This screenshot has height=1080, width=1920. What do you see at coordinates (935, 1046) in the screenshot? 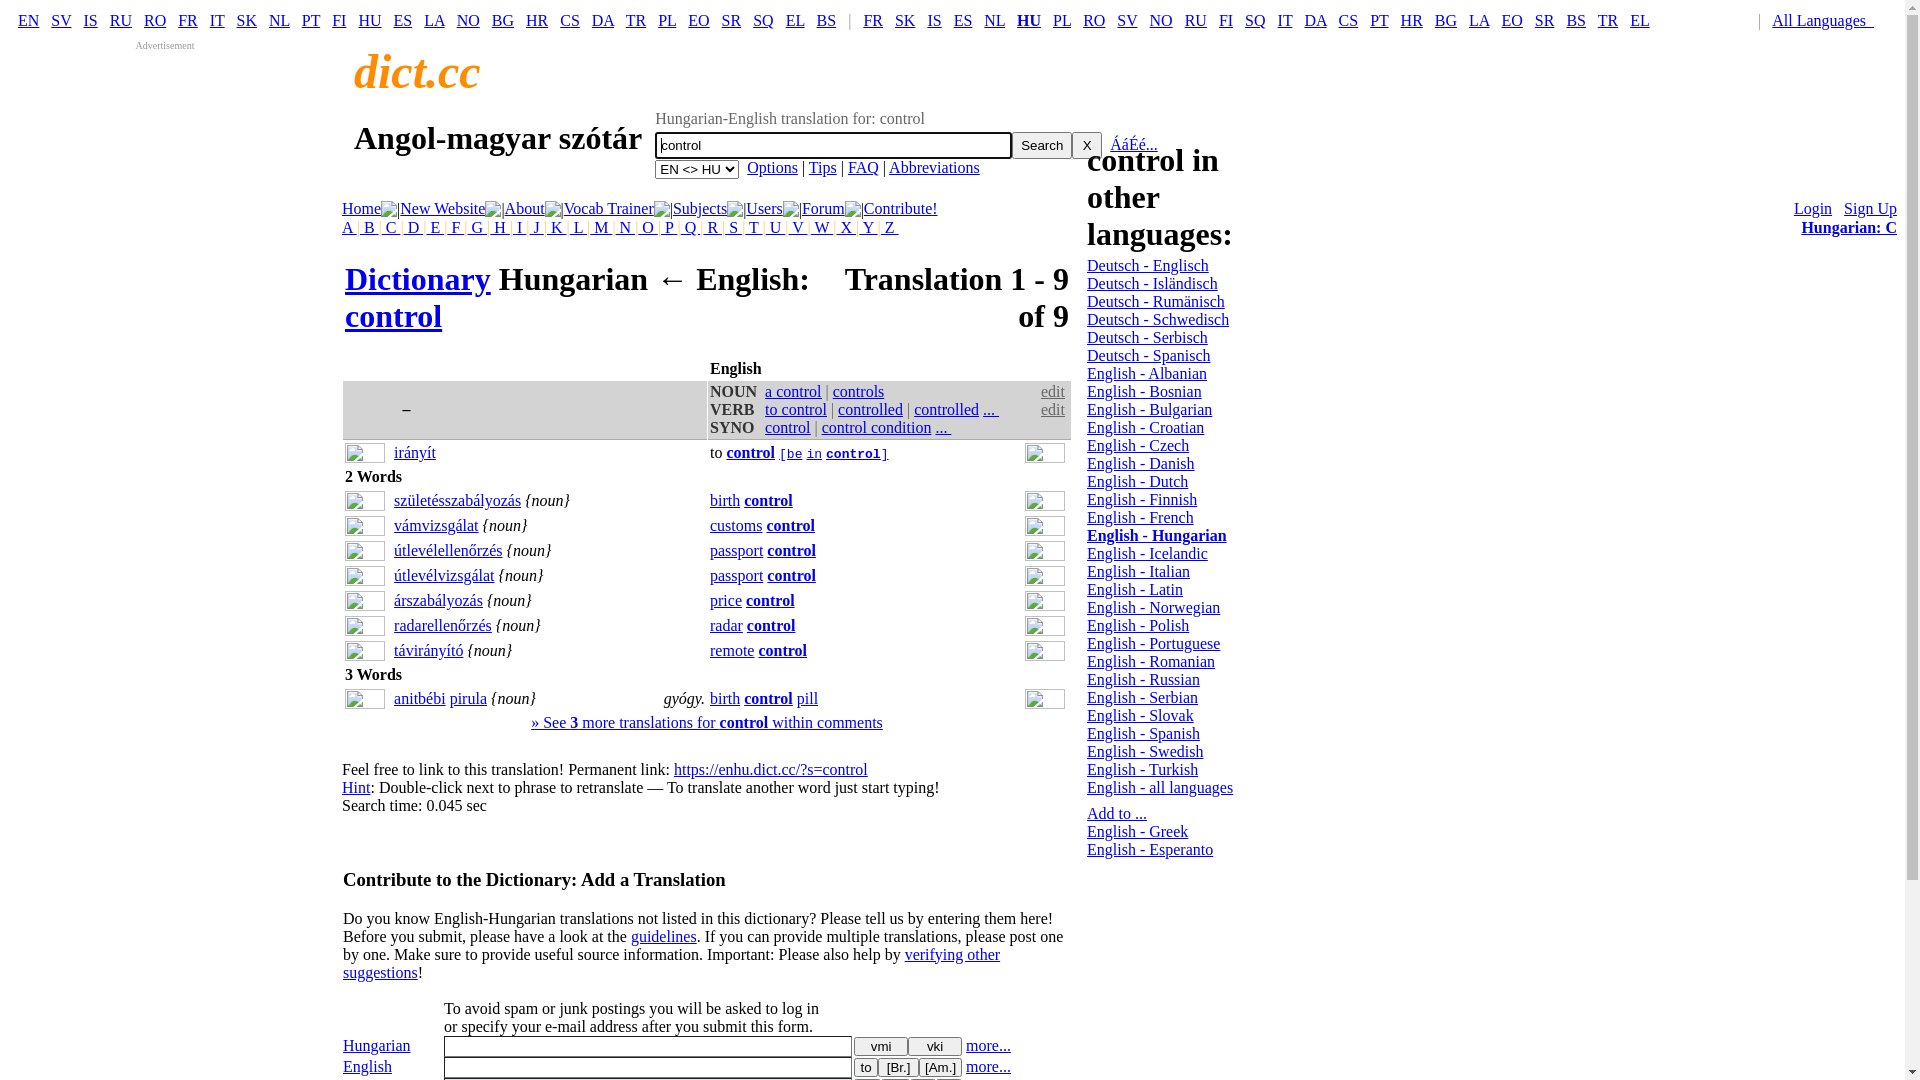
I see `vki` at bounding box center [935, 1046].